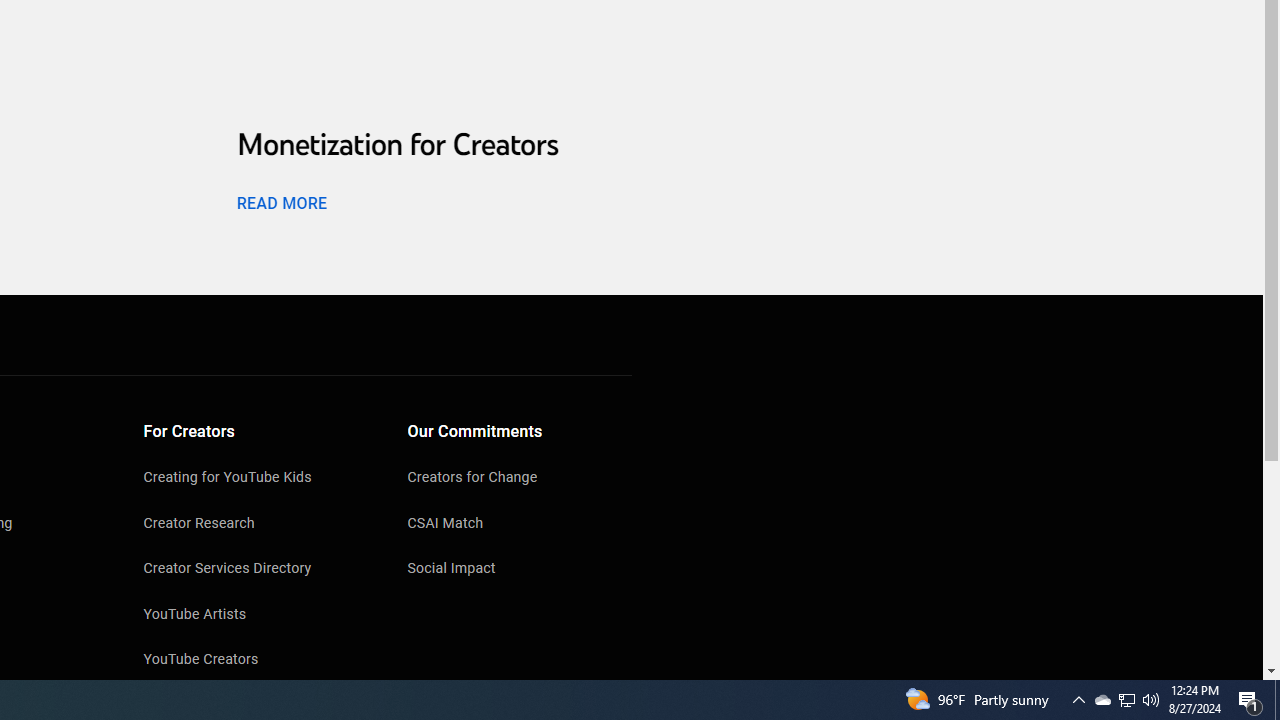 The image size is (1280, 720). I want to click on Creator Research, so click(256, 524).